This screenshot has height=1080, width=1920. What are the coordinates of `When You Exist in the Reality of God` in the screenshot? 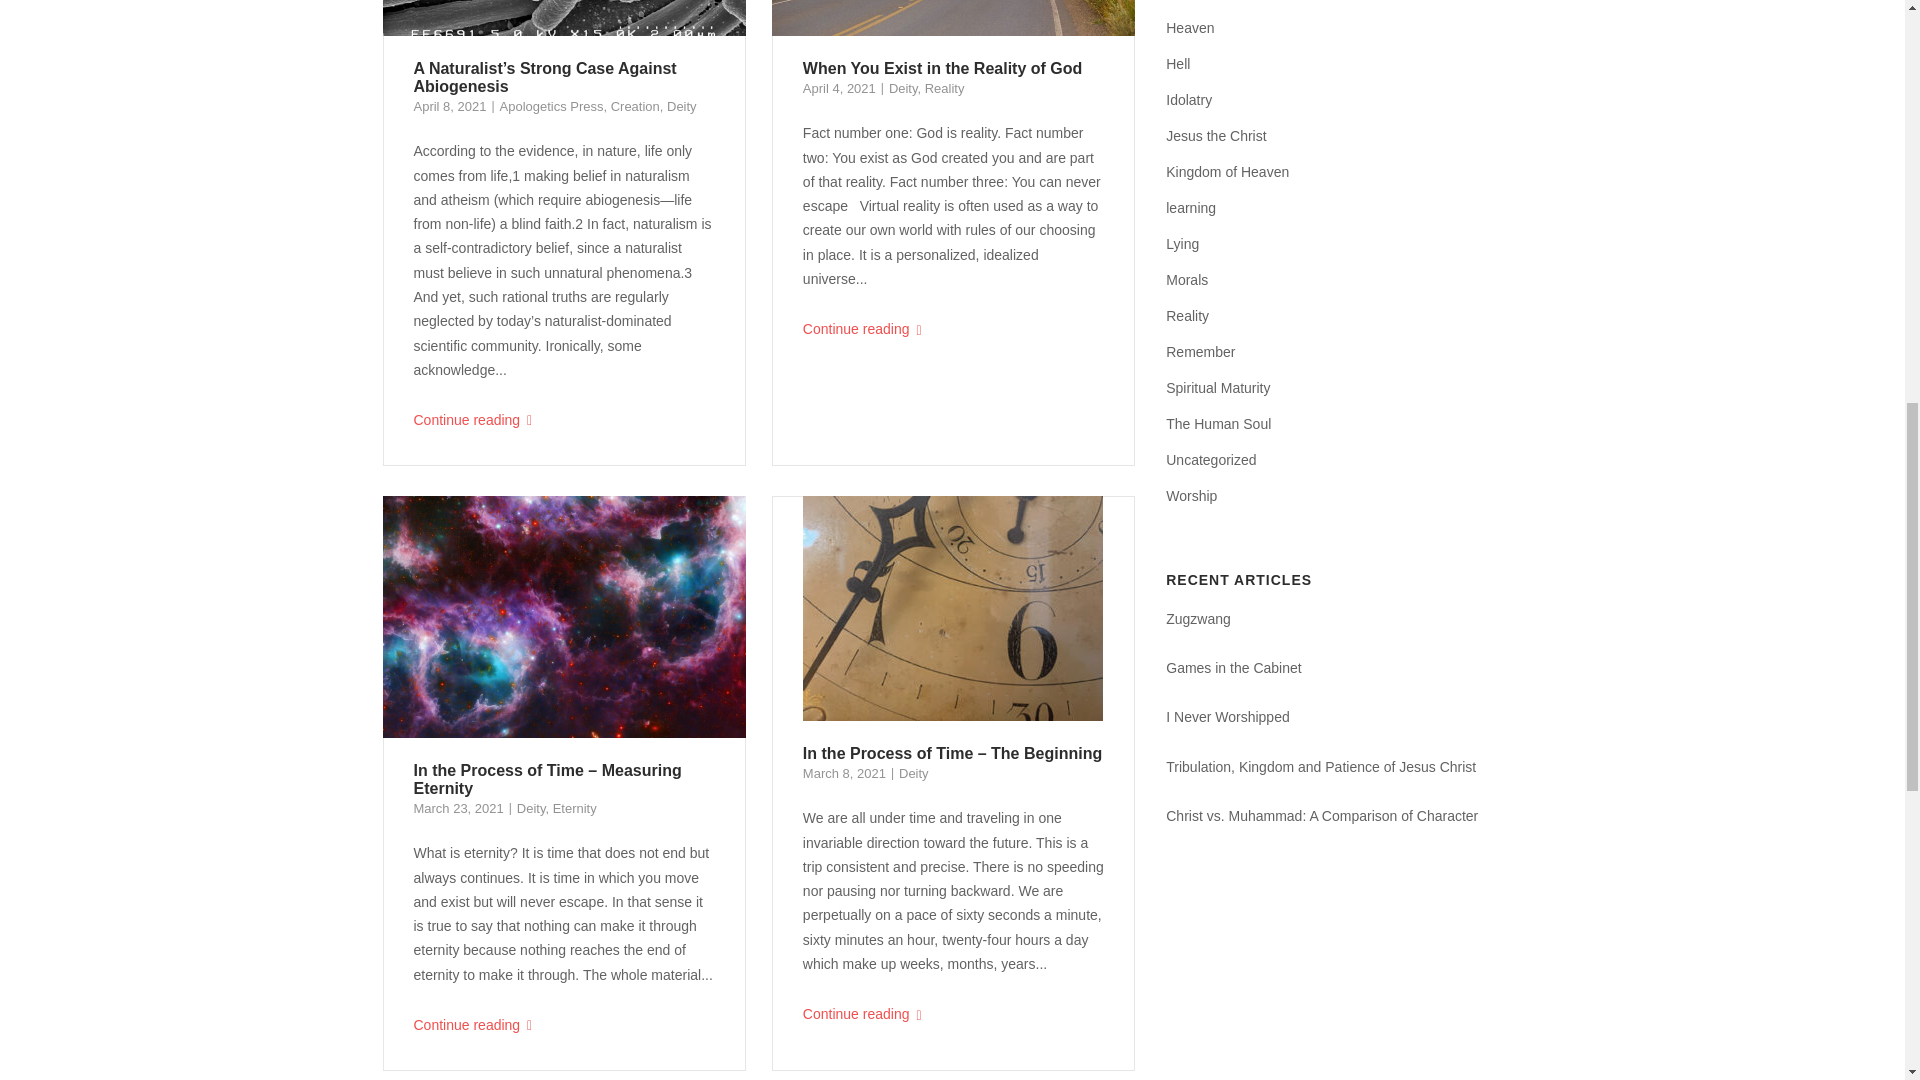 It's located at (942, 68).